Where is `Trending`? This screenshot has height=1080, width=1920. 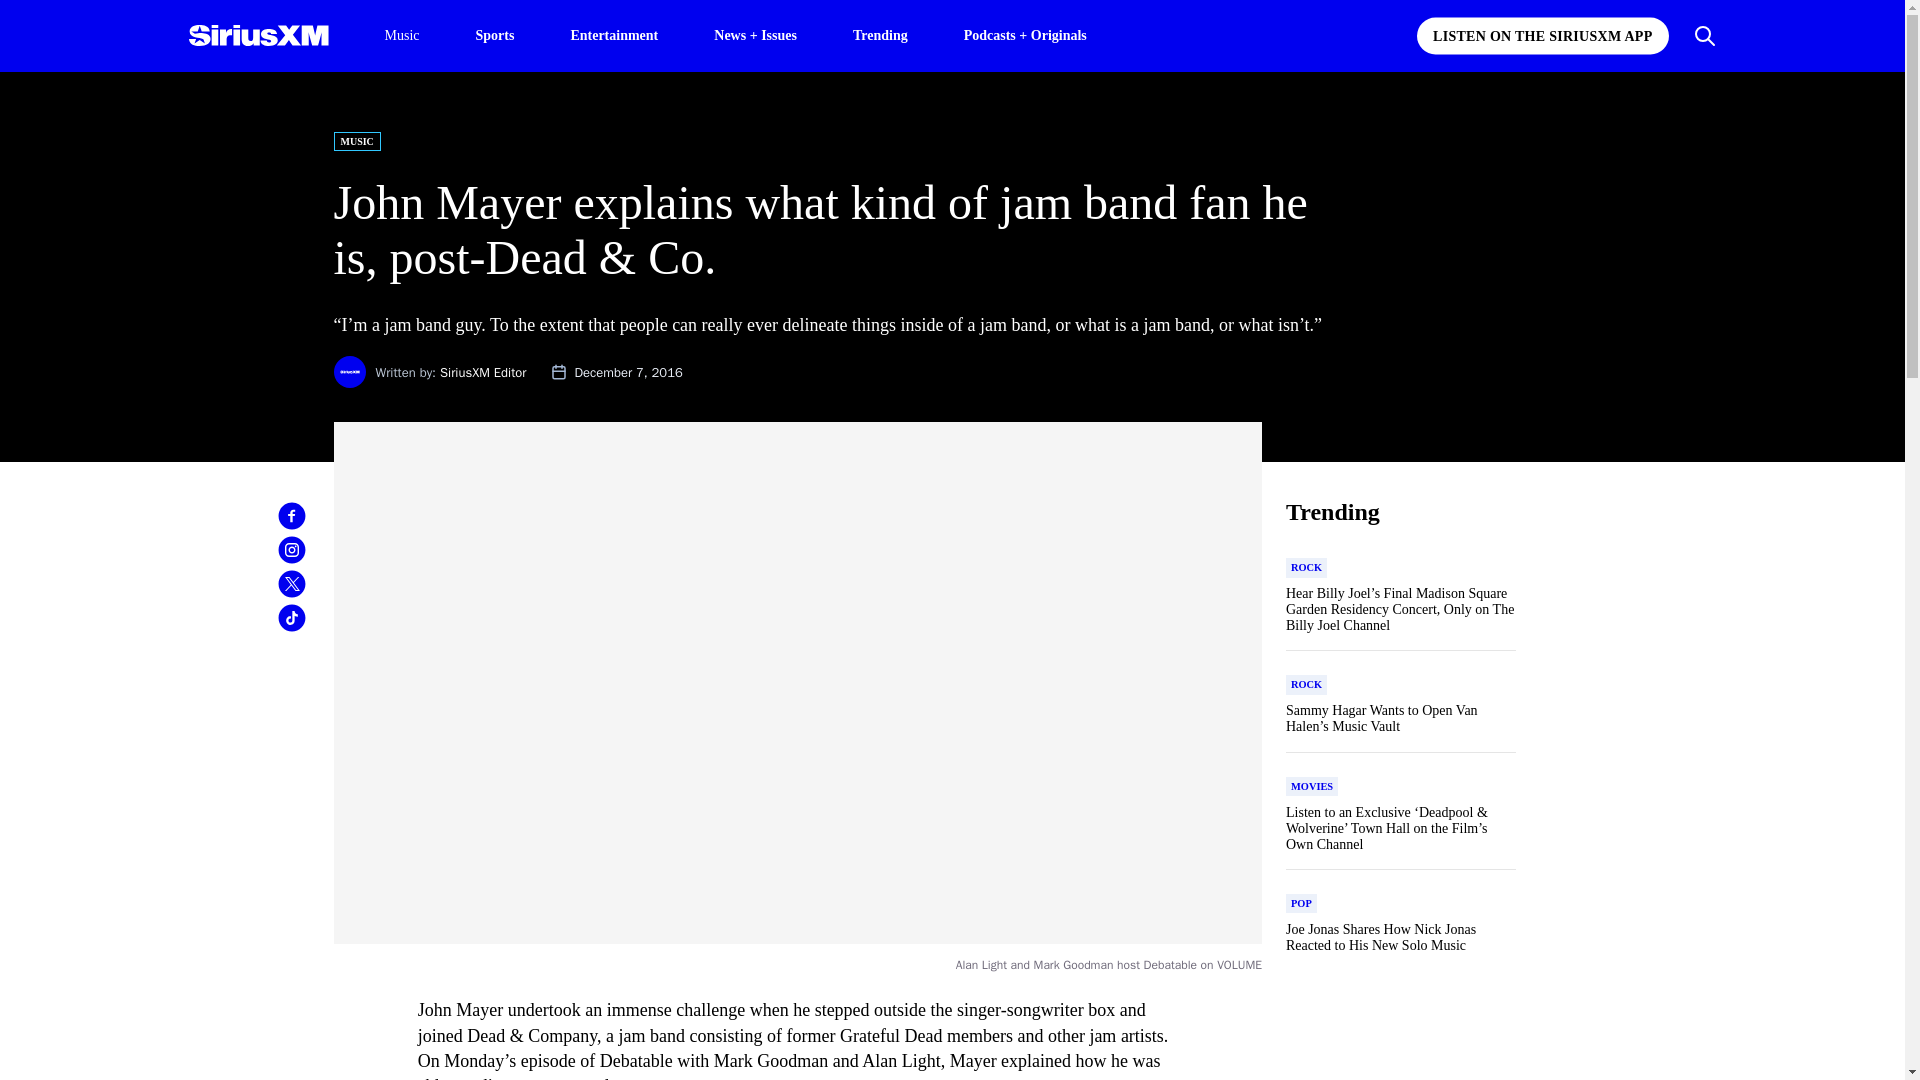 Trending is located at coordinates (880, 34).